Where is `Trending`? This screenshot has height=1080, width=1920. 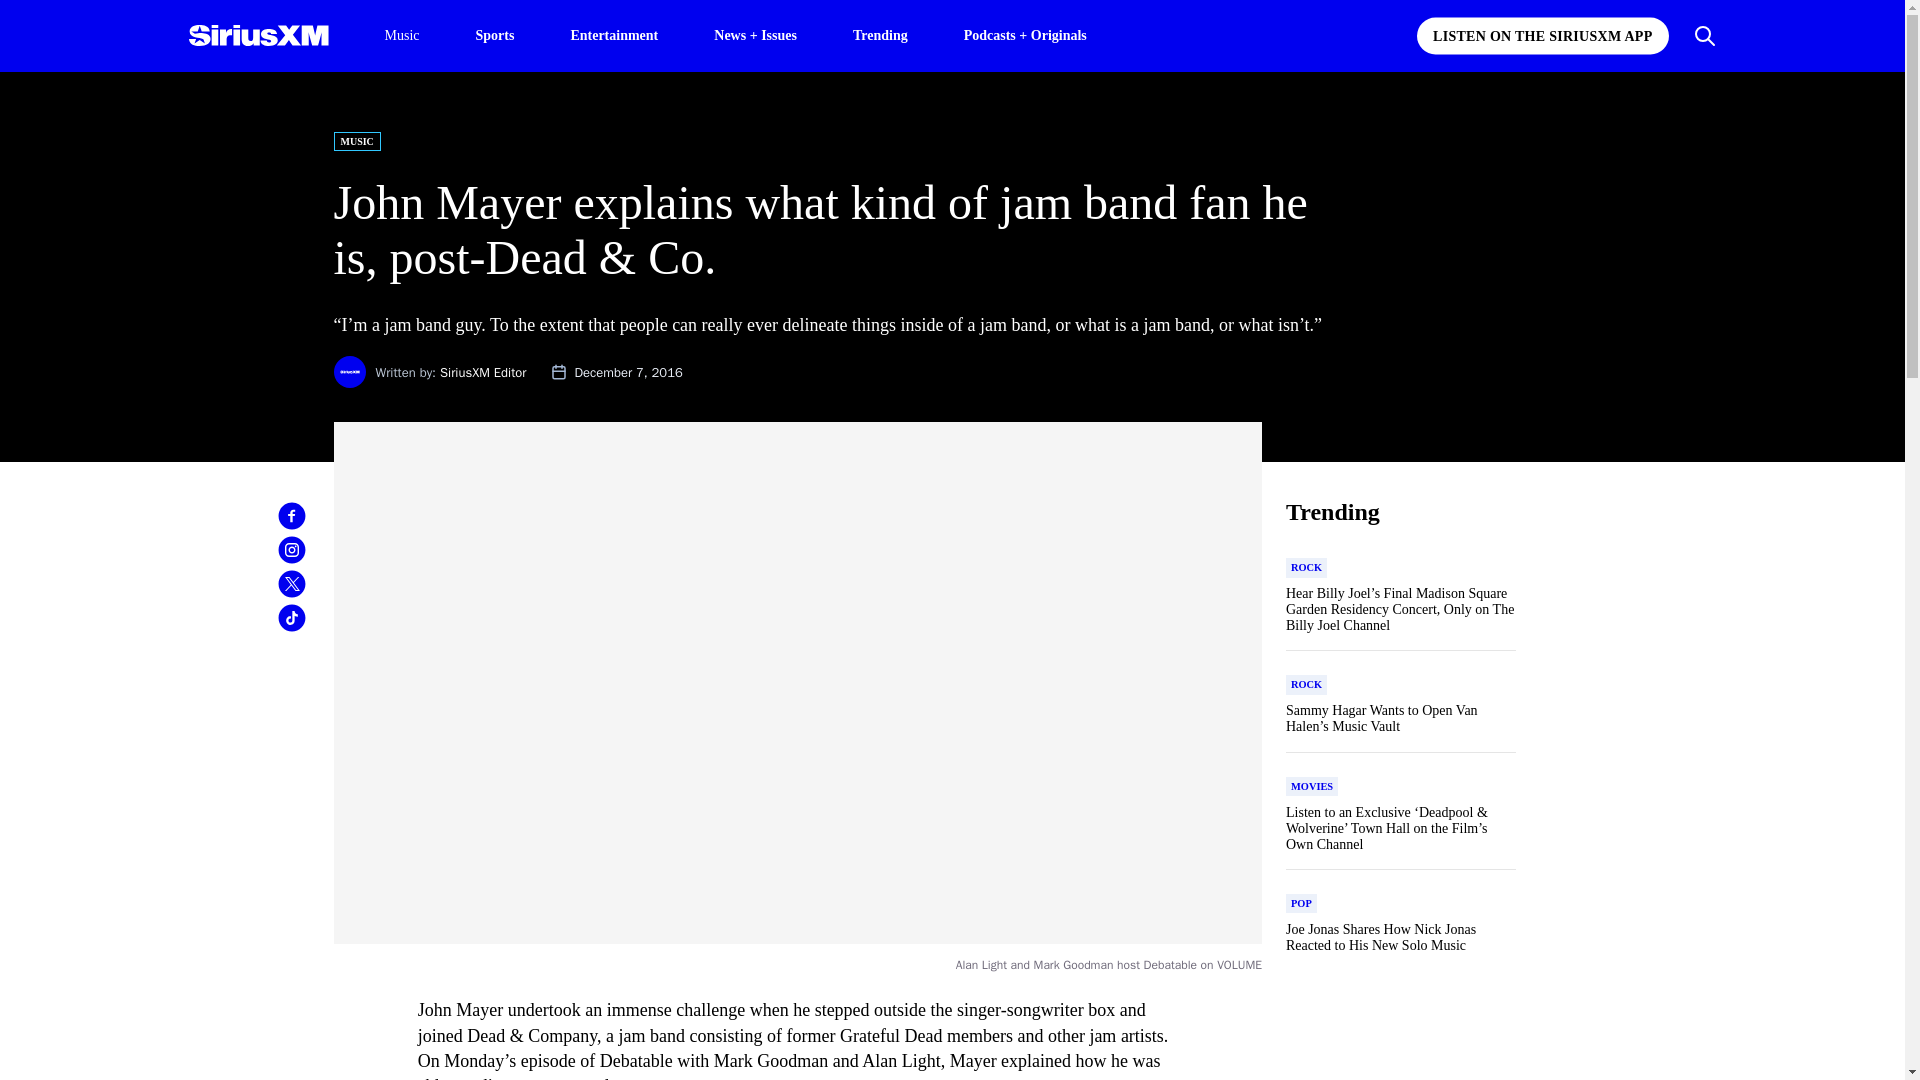 Trending is located at coordinates (880, 34).